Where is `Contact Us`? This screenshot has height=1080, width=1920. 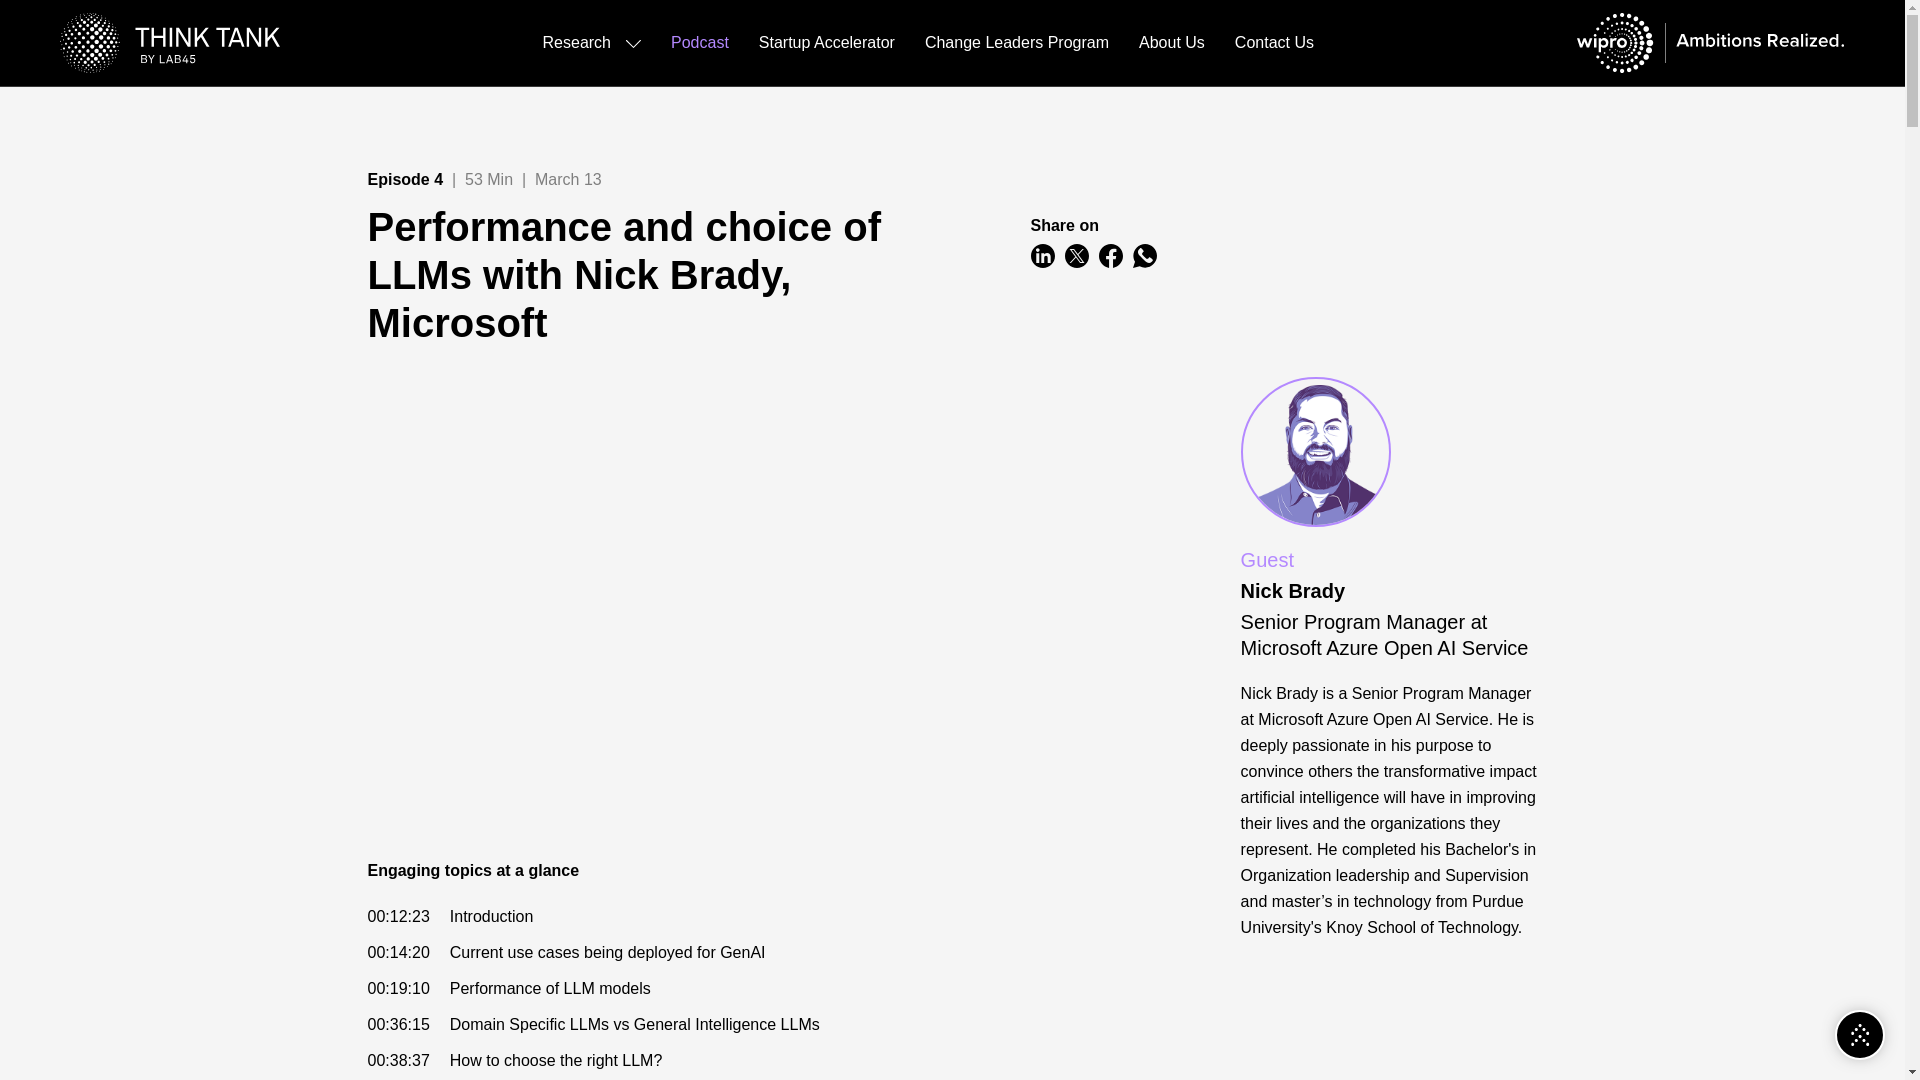
Contact Us is located at coordinates (1274, 43).